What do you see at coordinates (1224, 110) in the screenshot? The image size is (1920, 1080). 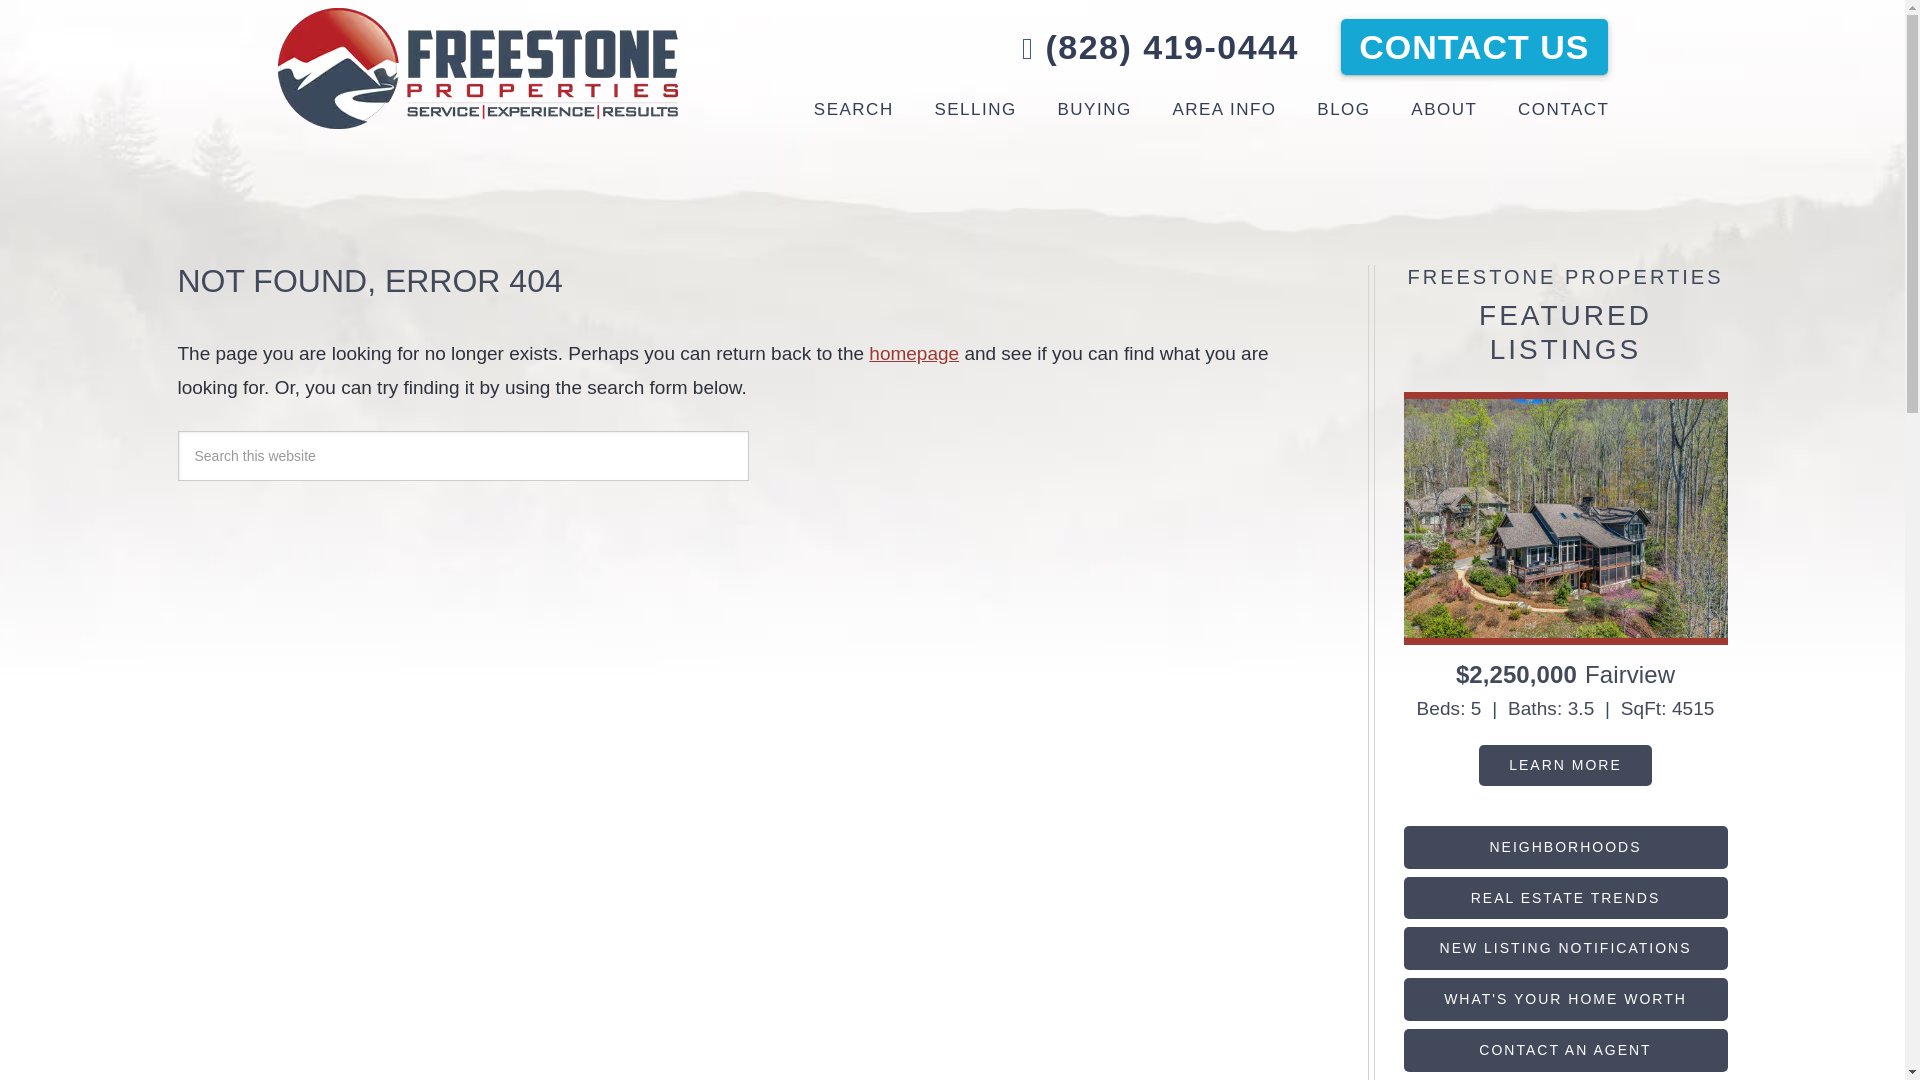 I see `AREA INFO` at bounding box center [1224, 110].